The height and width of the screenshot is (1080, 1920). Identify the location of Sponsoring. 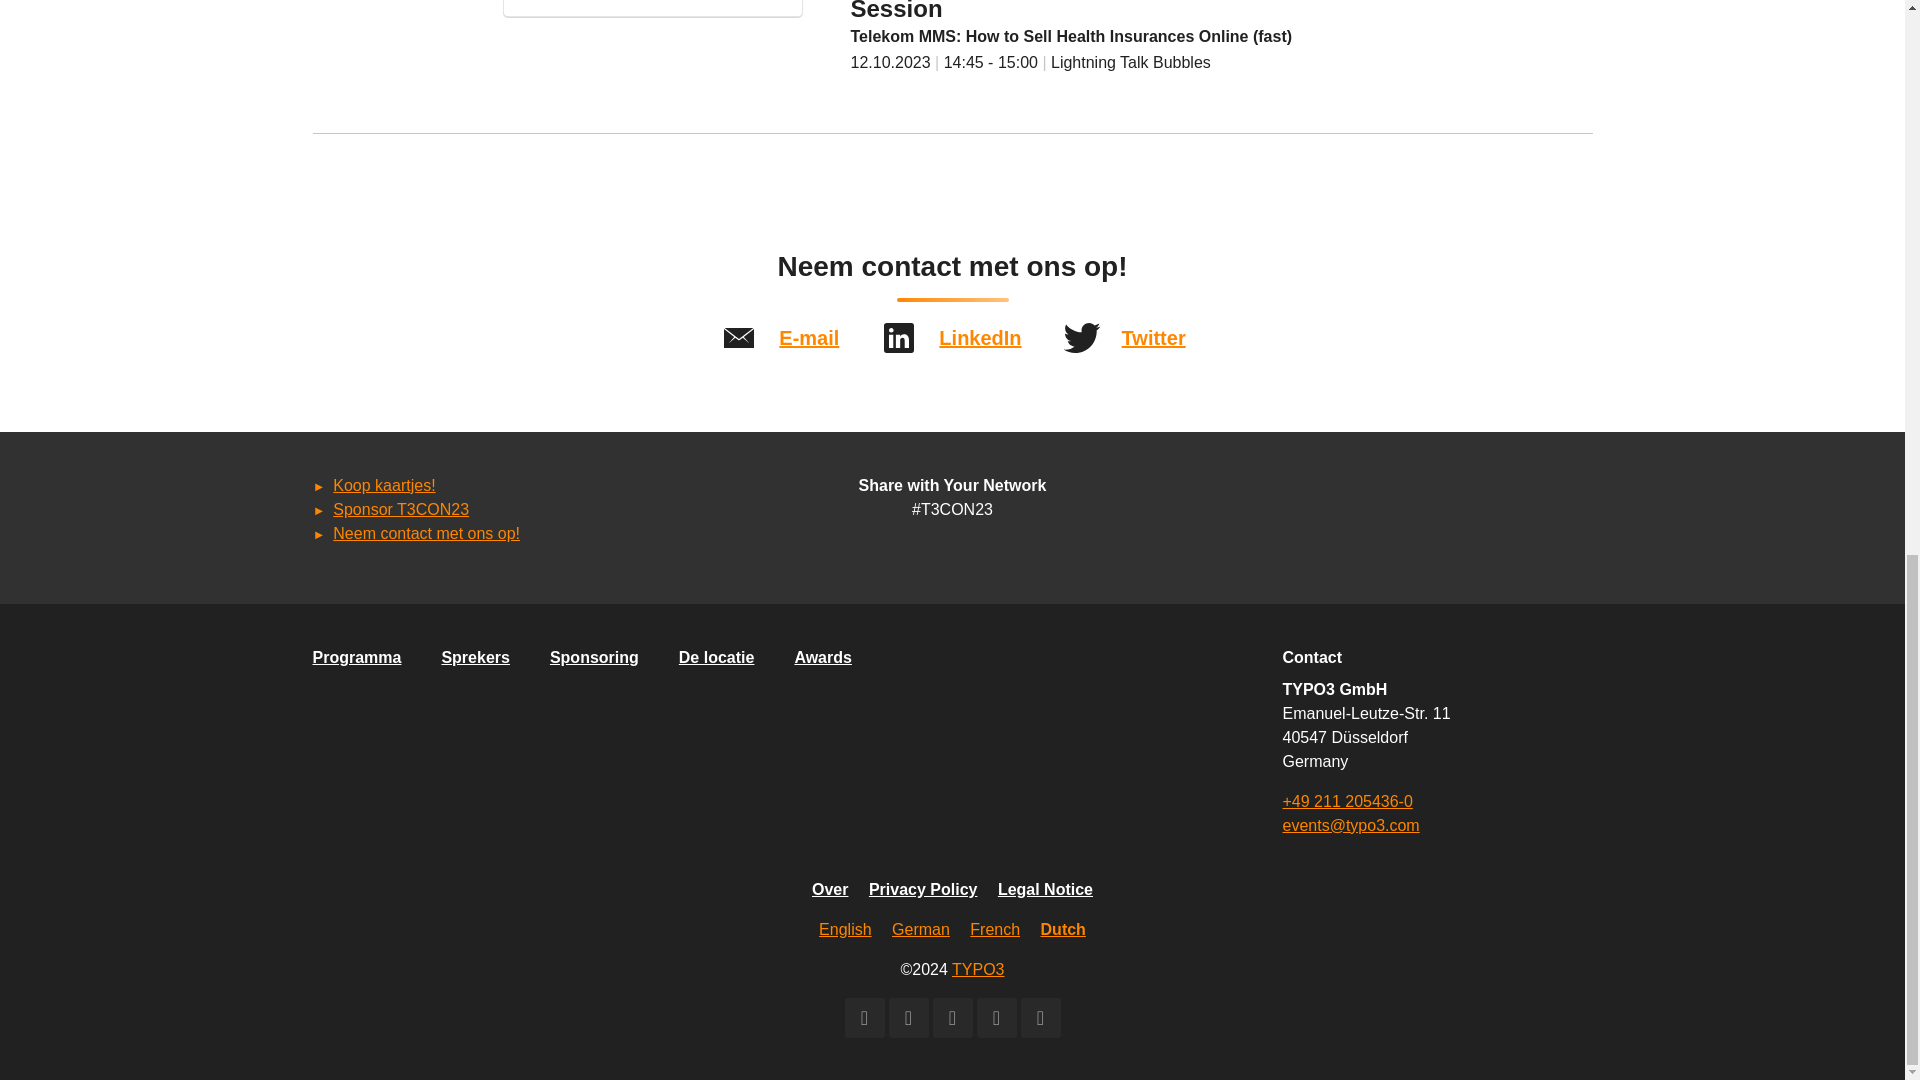
(594, 657).